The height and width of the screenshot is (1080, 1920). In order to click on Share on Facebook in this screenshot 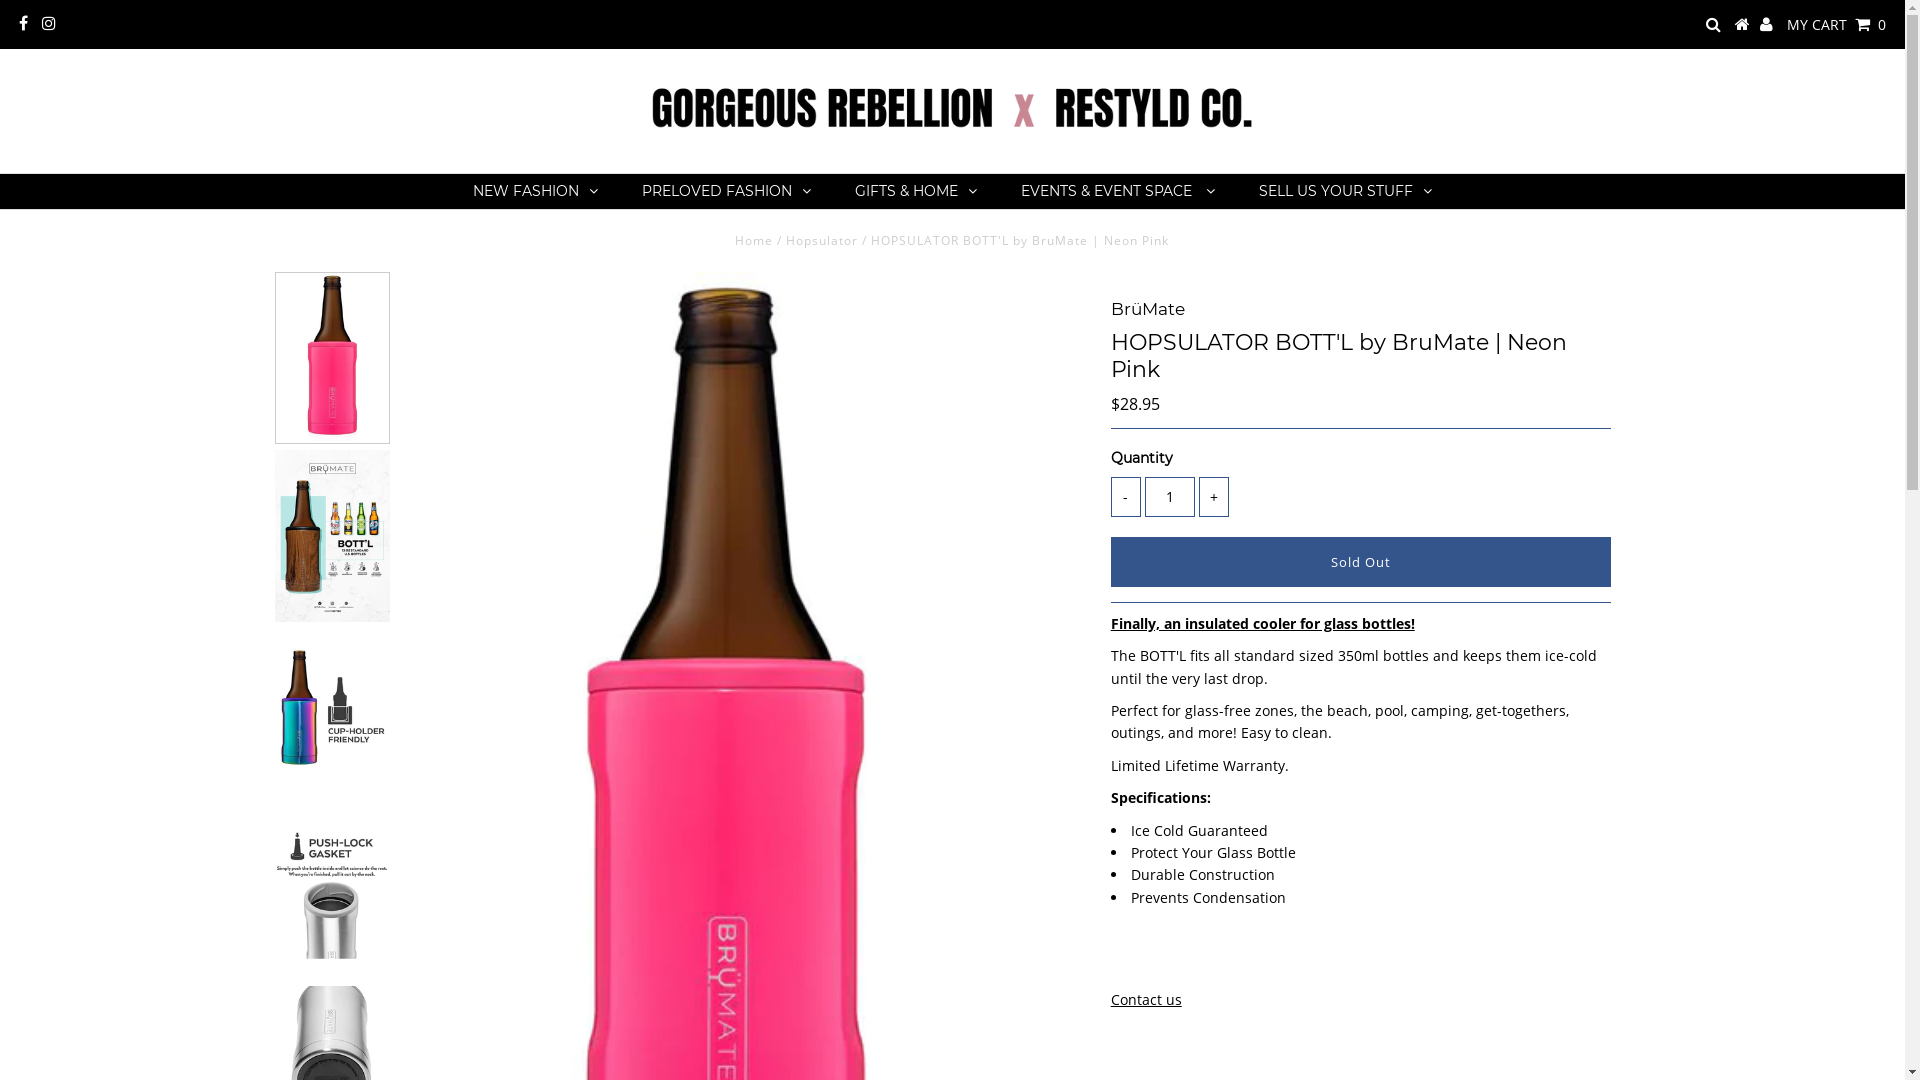, I will do `click(1124, 958)`.